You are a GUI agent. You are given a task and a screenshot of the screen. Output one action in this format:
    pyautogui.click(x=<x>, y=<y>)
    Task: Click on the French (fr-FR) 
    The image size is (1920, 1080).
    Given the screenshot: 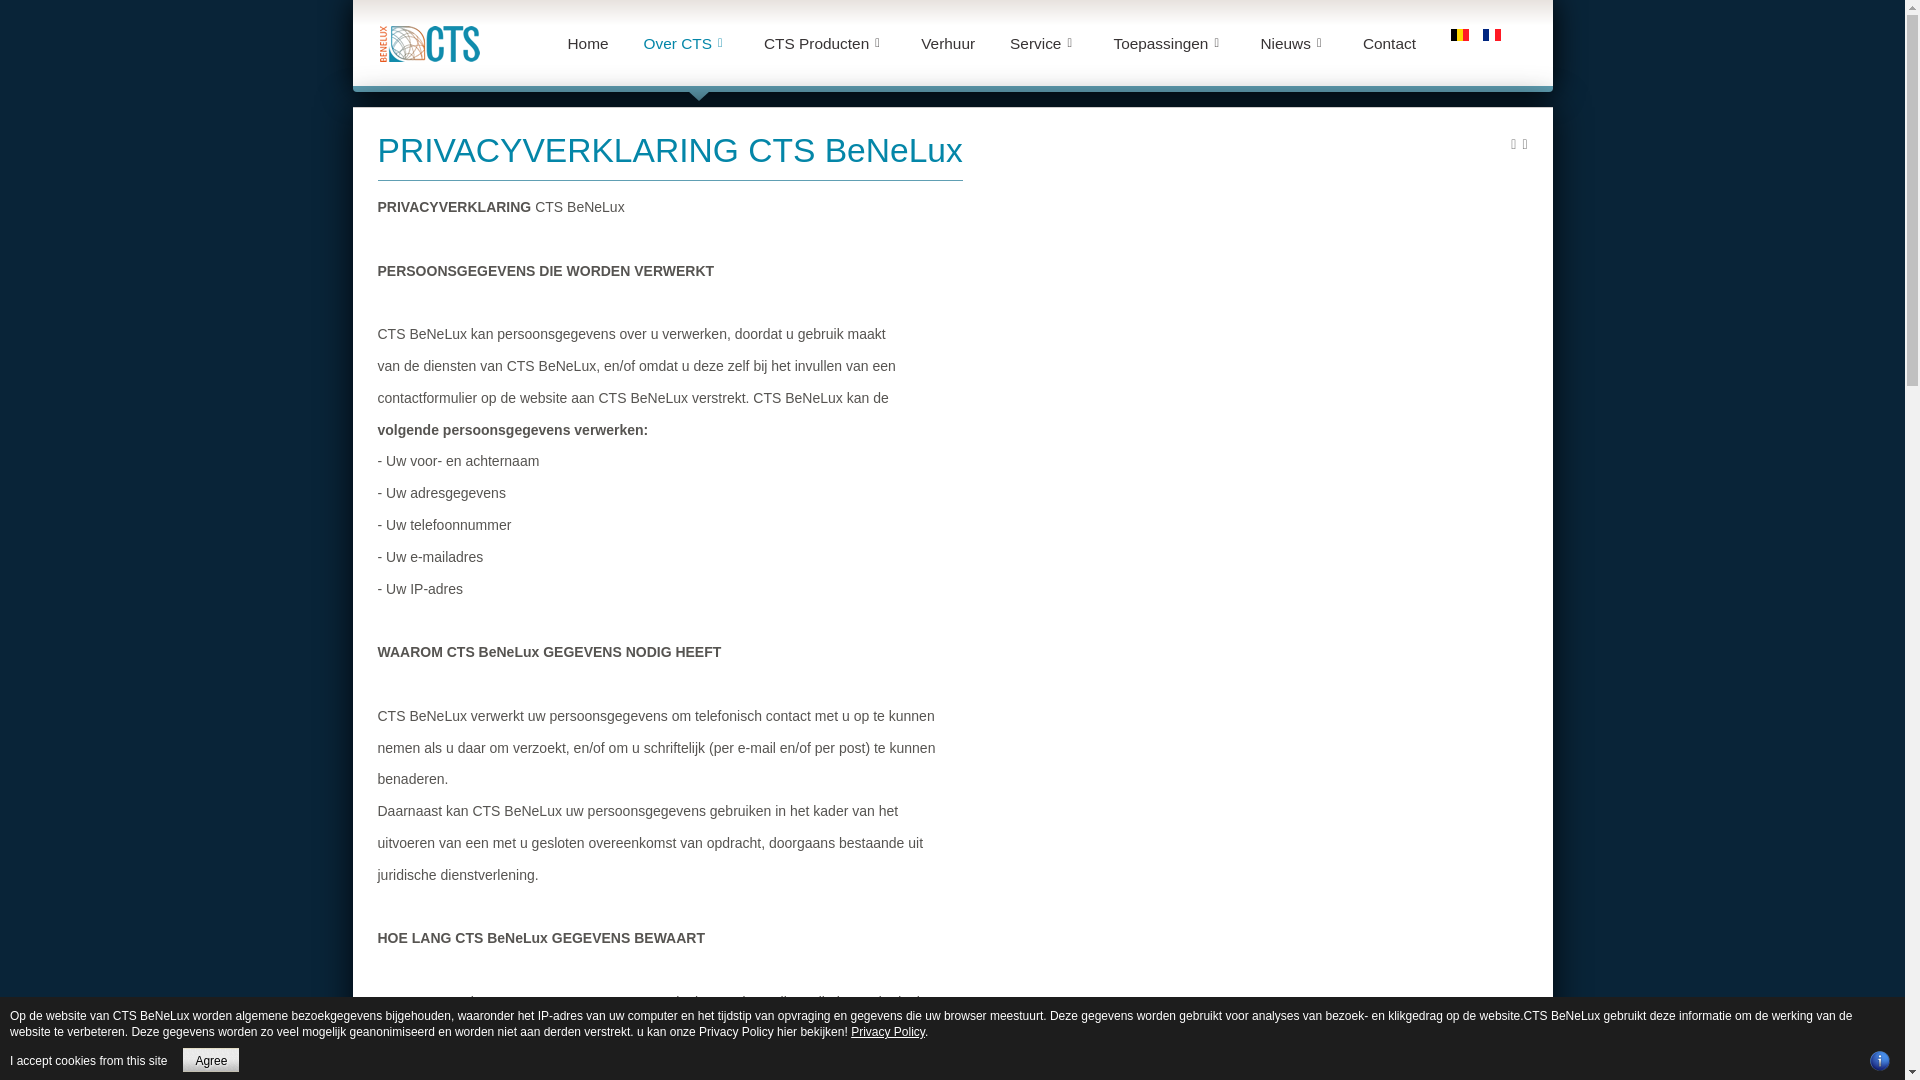 What is the action you would take?
    pyautogui.click(x=1492, y=35)
    